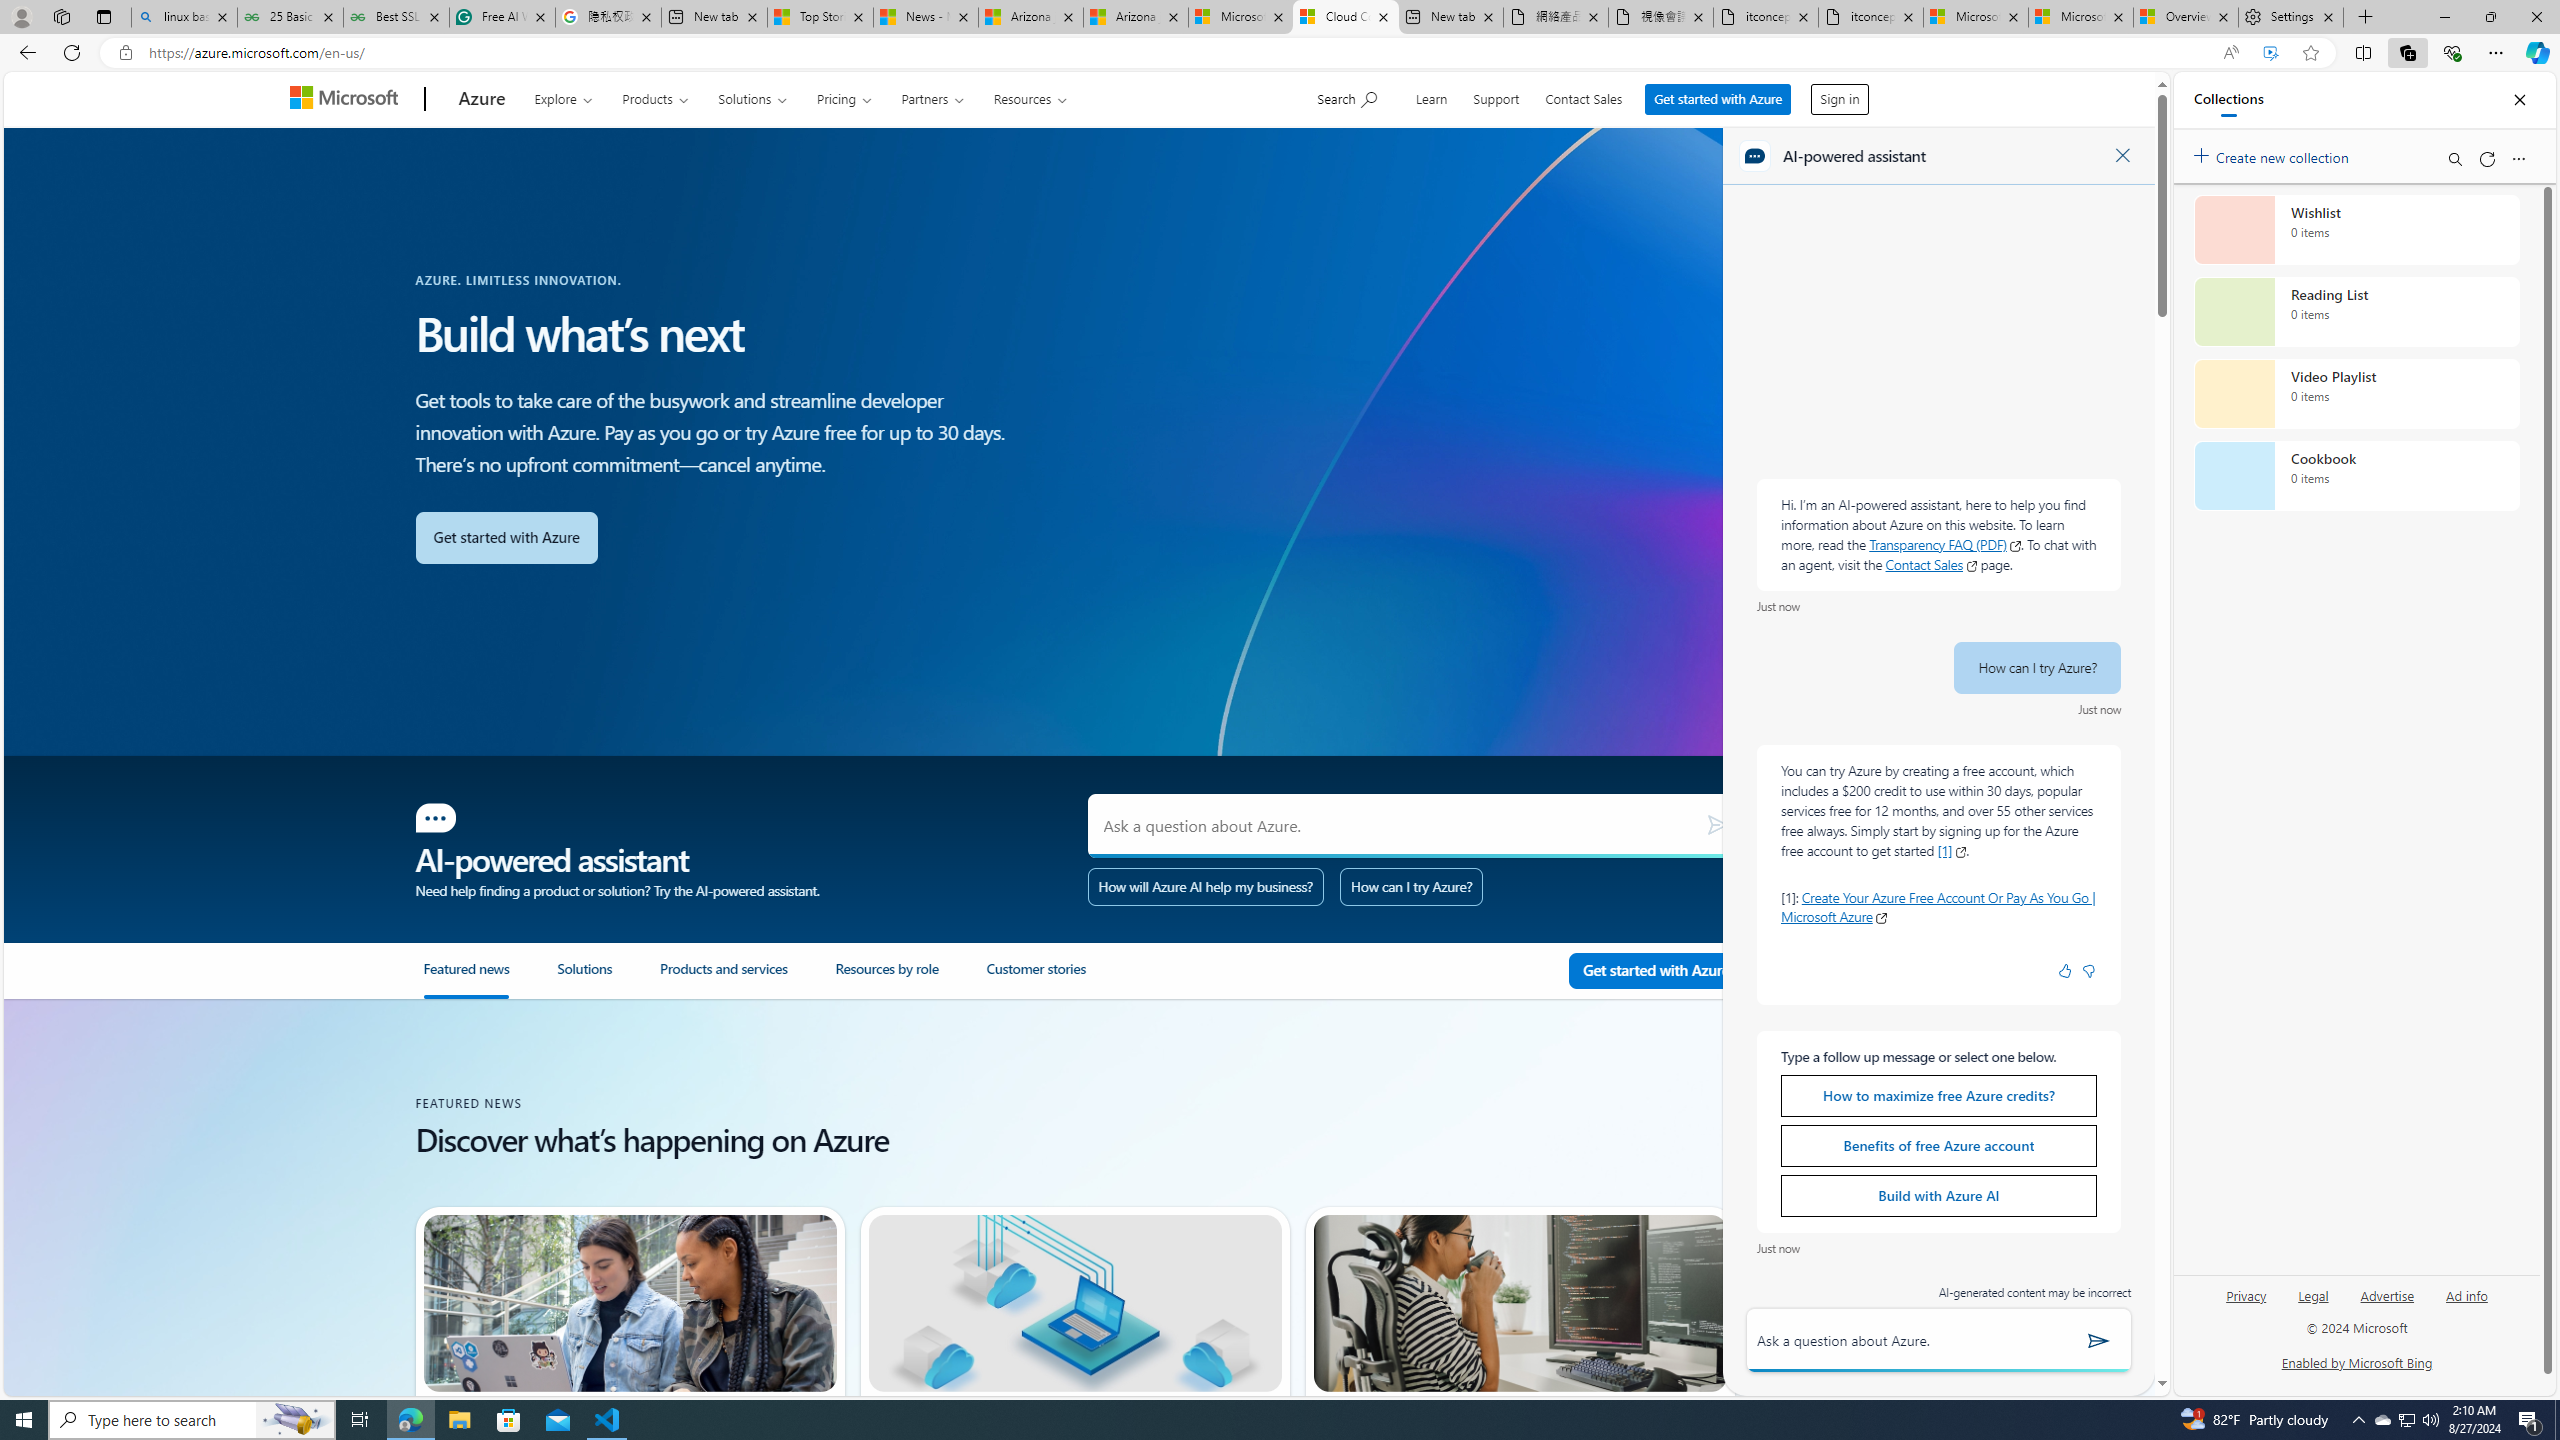 The image size is (2560, 1440). What do you see at coordinates (1718, 826) in the screenshot?
I see `Submit` at bounding box center [1718, 826].